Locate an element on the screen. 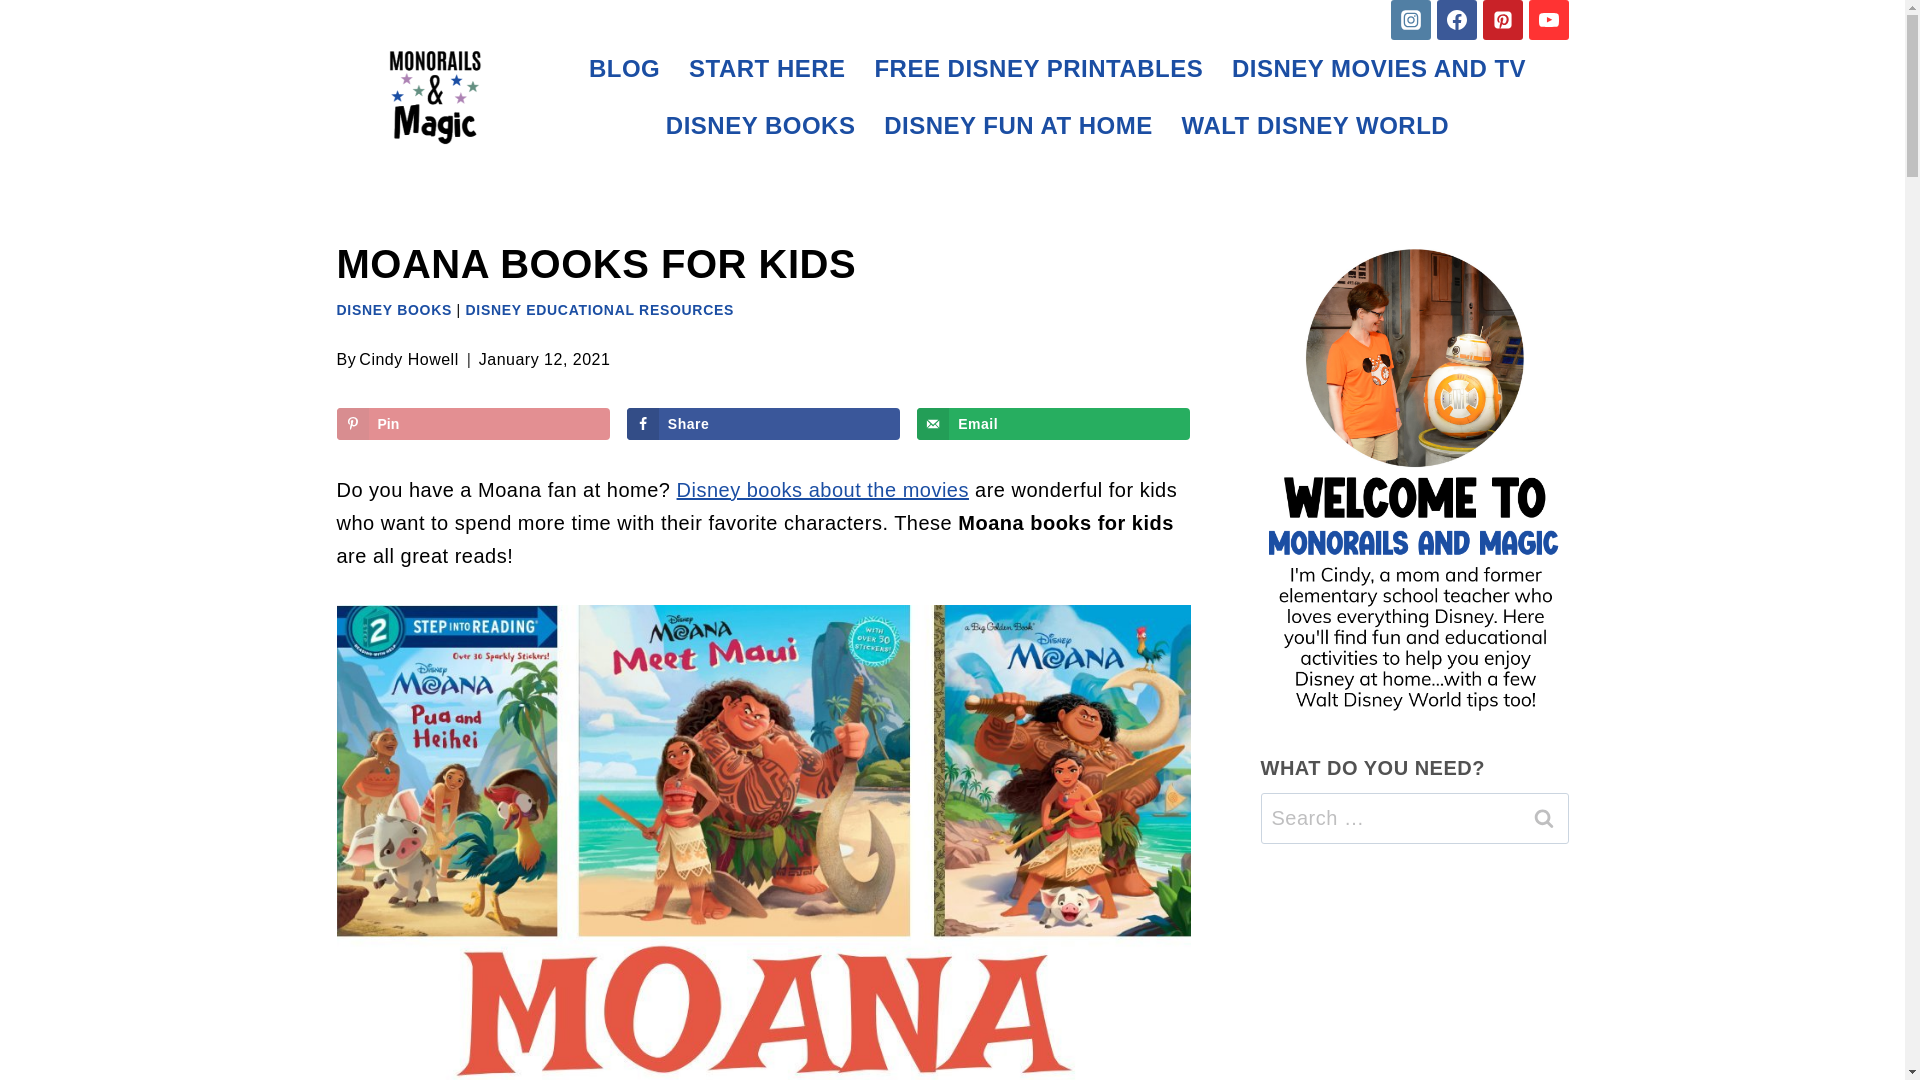  Share on Facebook is located at coordinates (764, 424).